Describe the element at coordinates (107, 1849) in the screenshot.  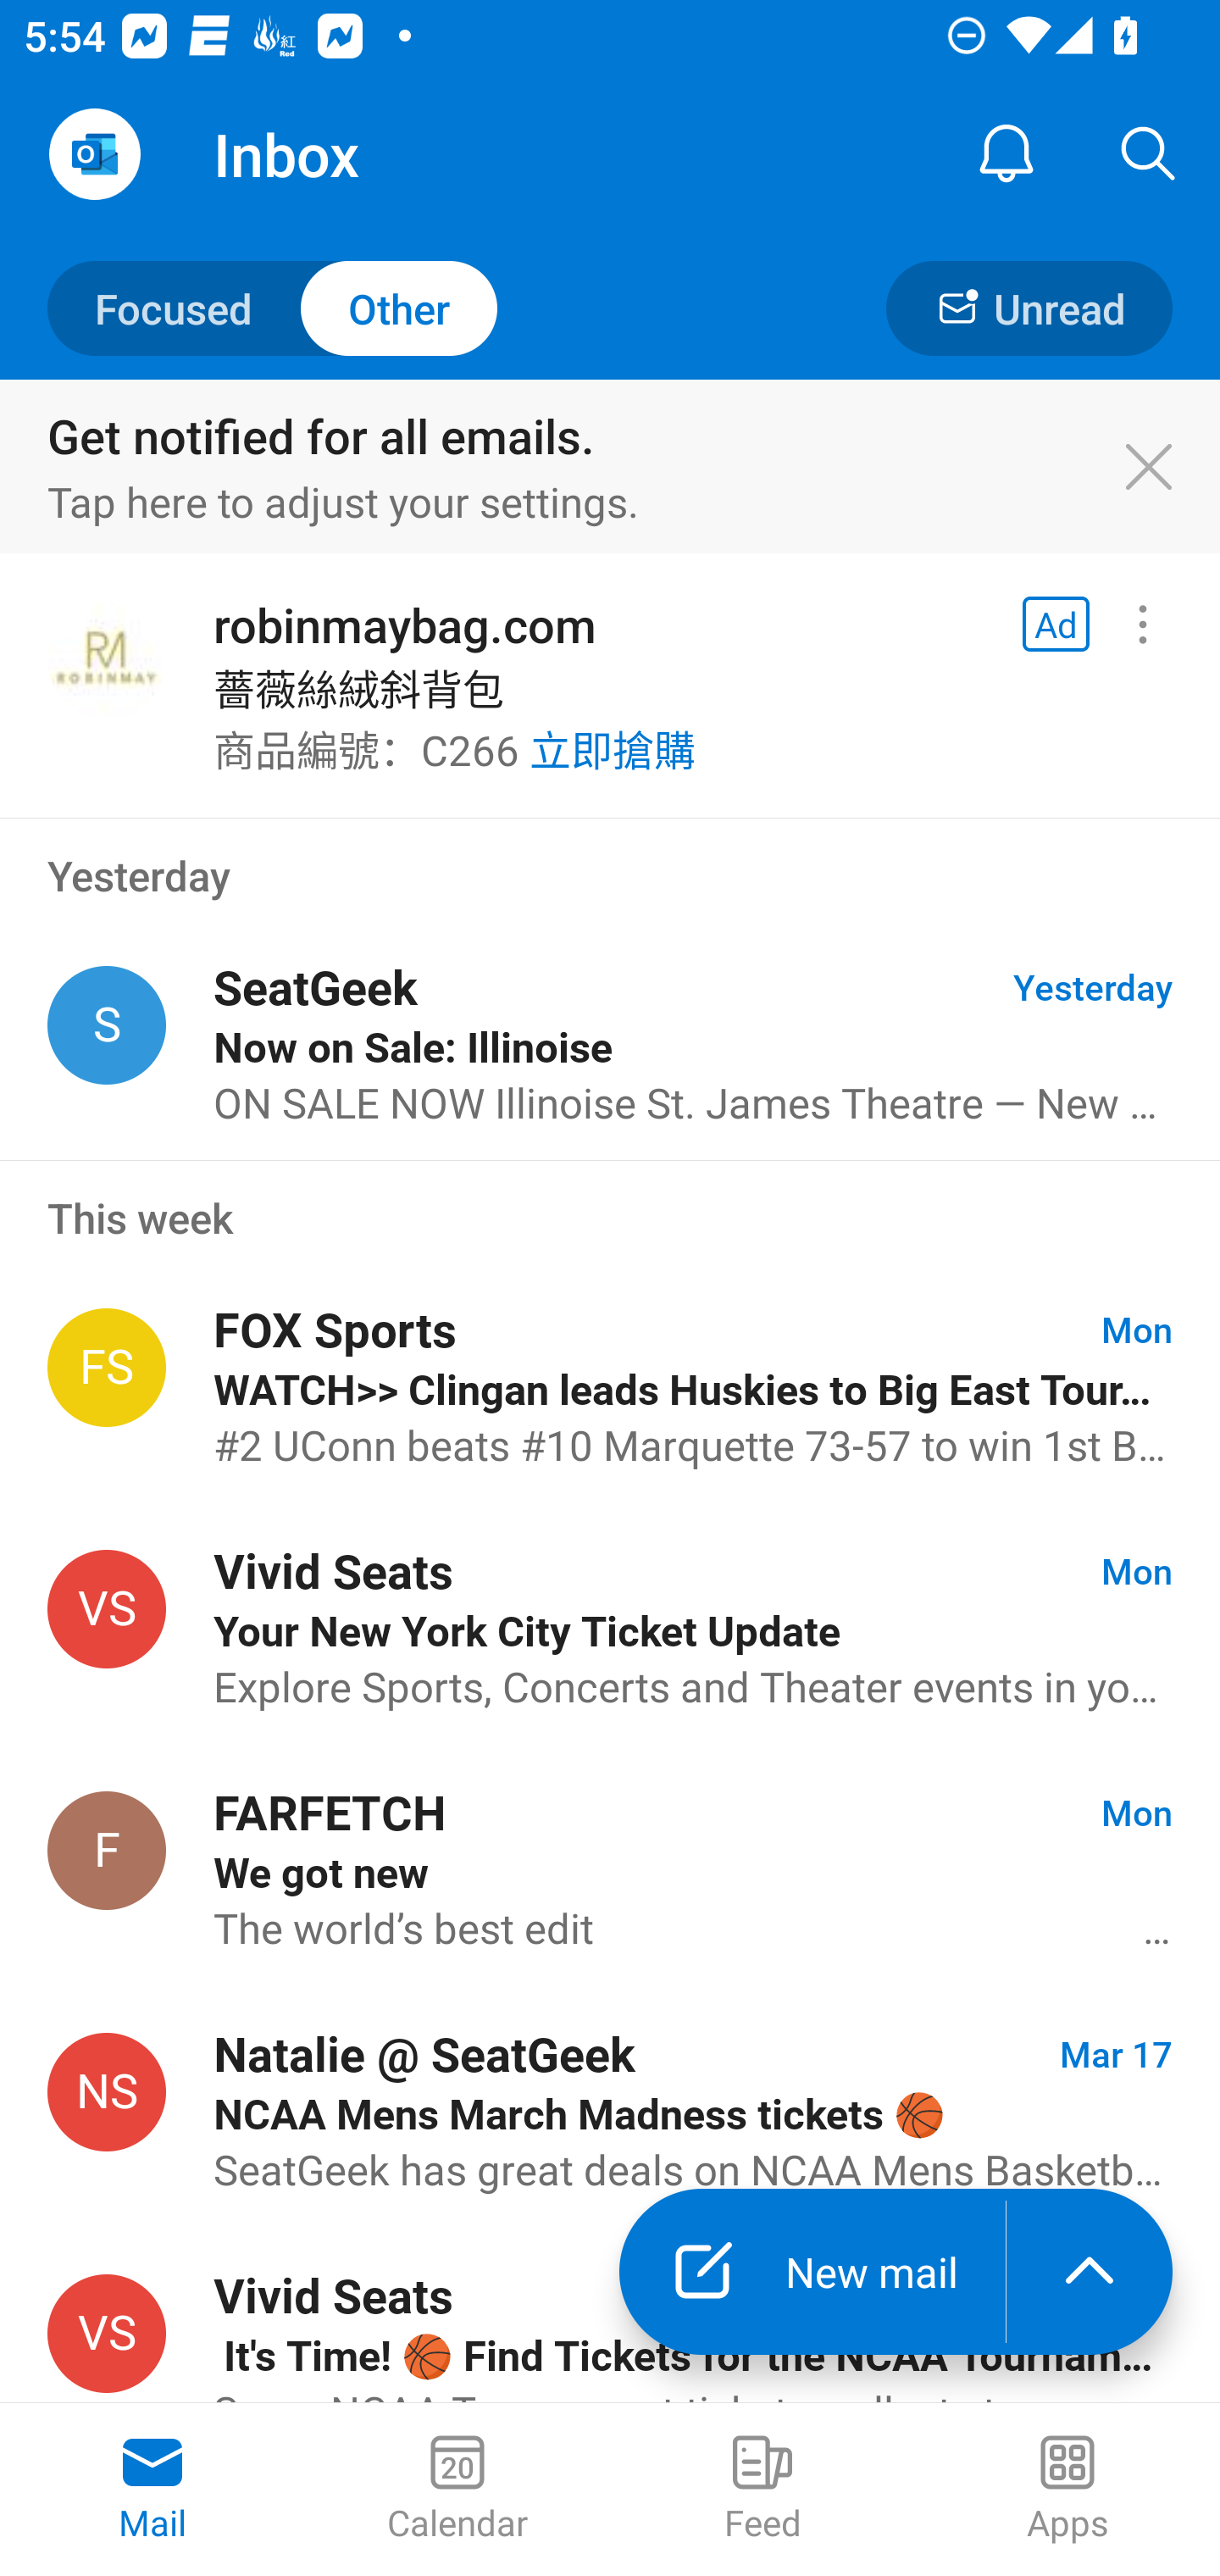
I see `FARFETCH, farfetch@email.farfetch.com` at that location.